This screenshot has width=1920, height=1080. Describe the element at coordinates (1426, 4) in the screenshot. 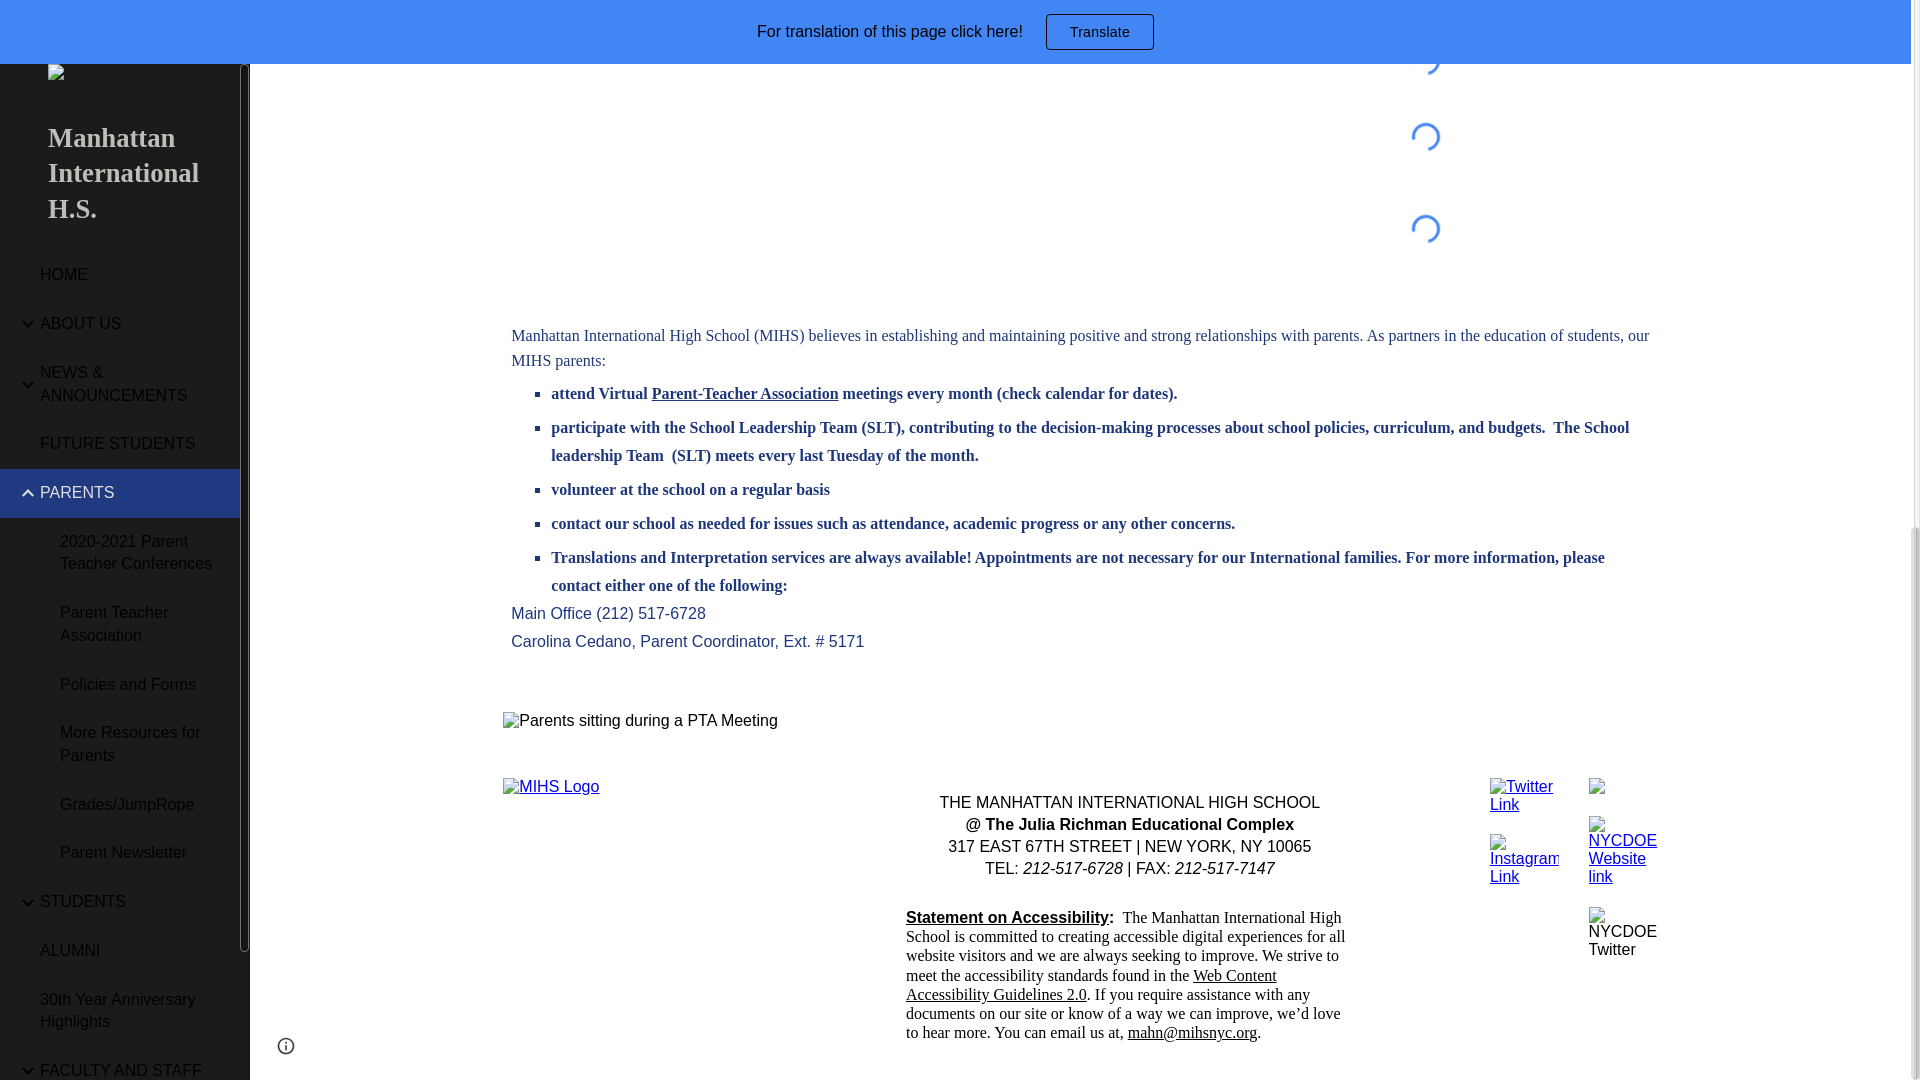

I see `Custom embed` at that location.